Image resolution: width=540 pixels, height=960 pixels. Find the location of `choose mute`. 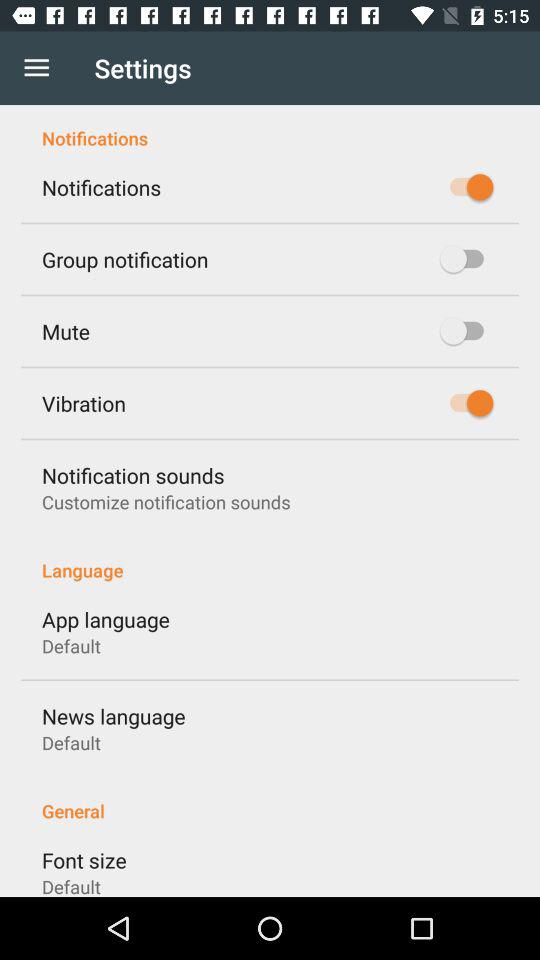

choose mute is located at coordinates (66, 331).